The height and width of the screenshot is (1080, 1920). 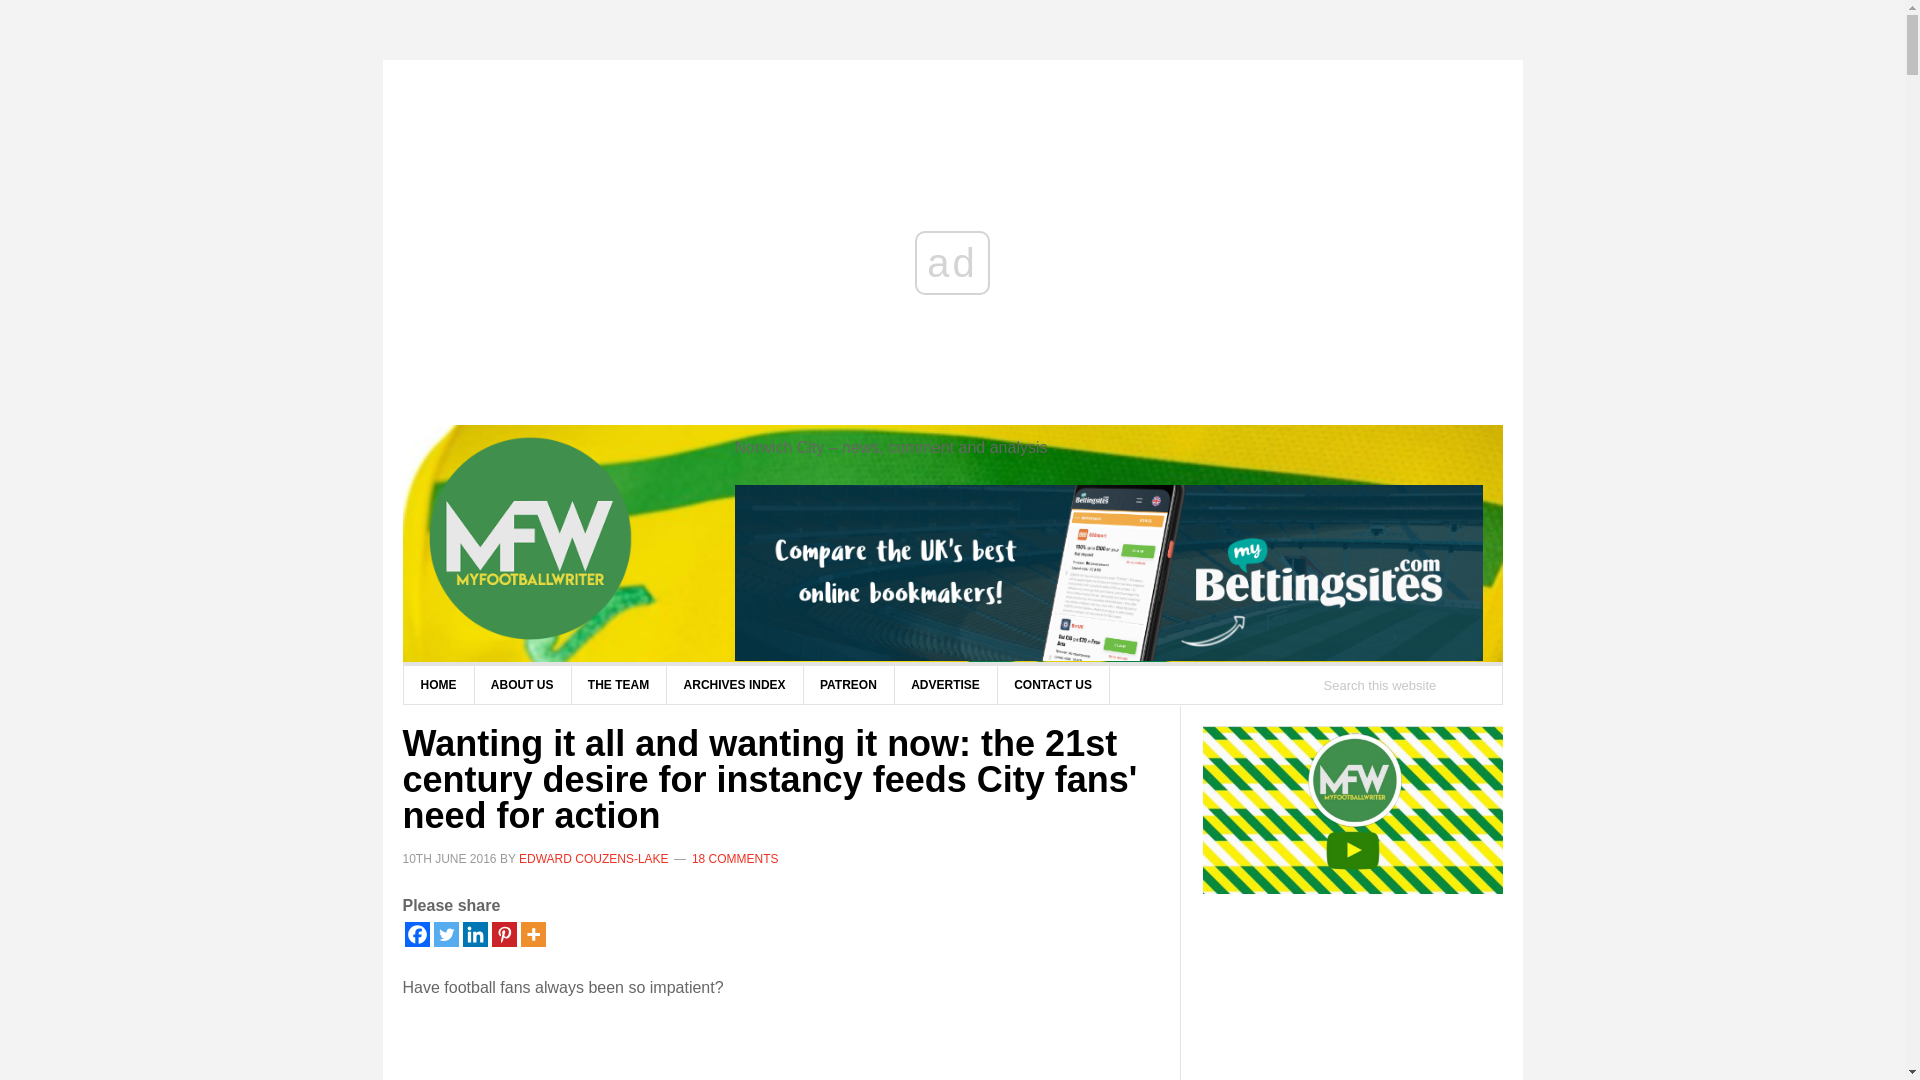 I want to click on ADVERTISE, so click(x=946, y=685).